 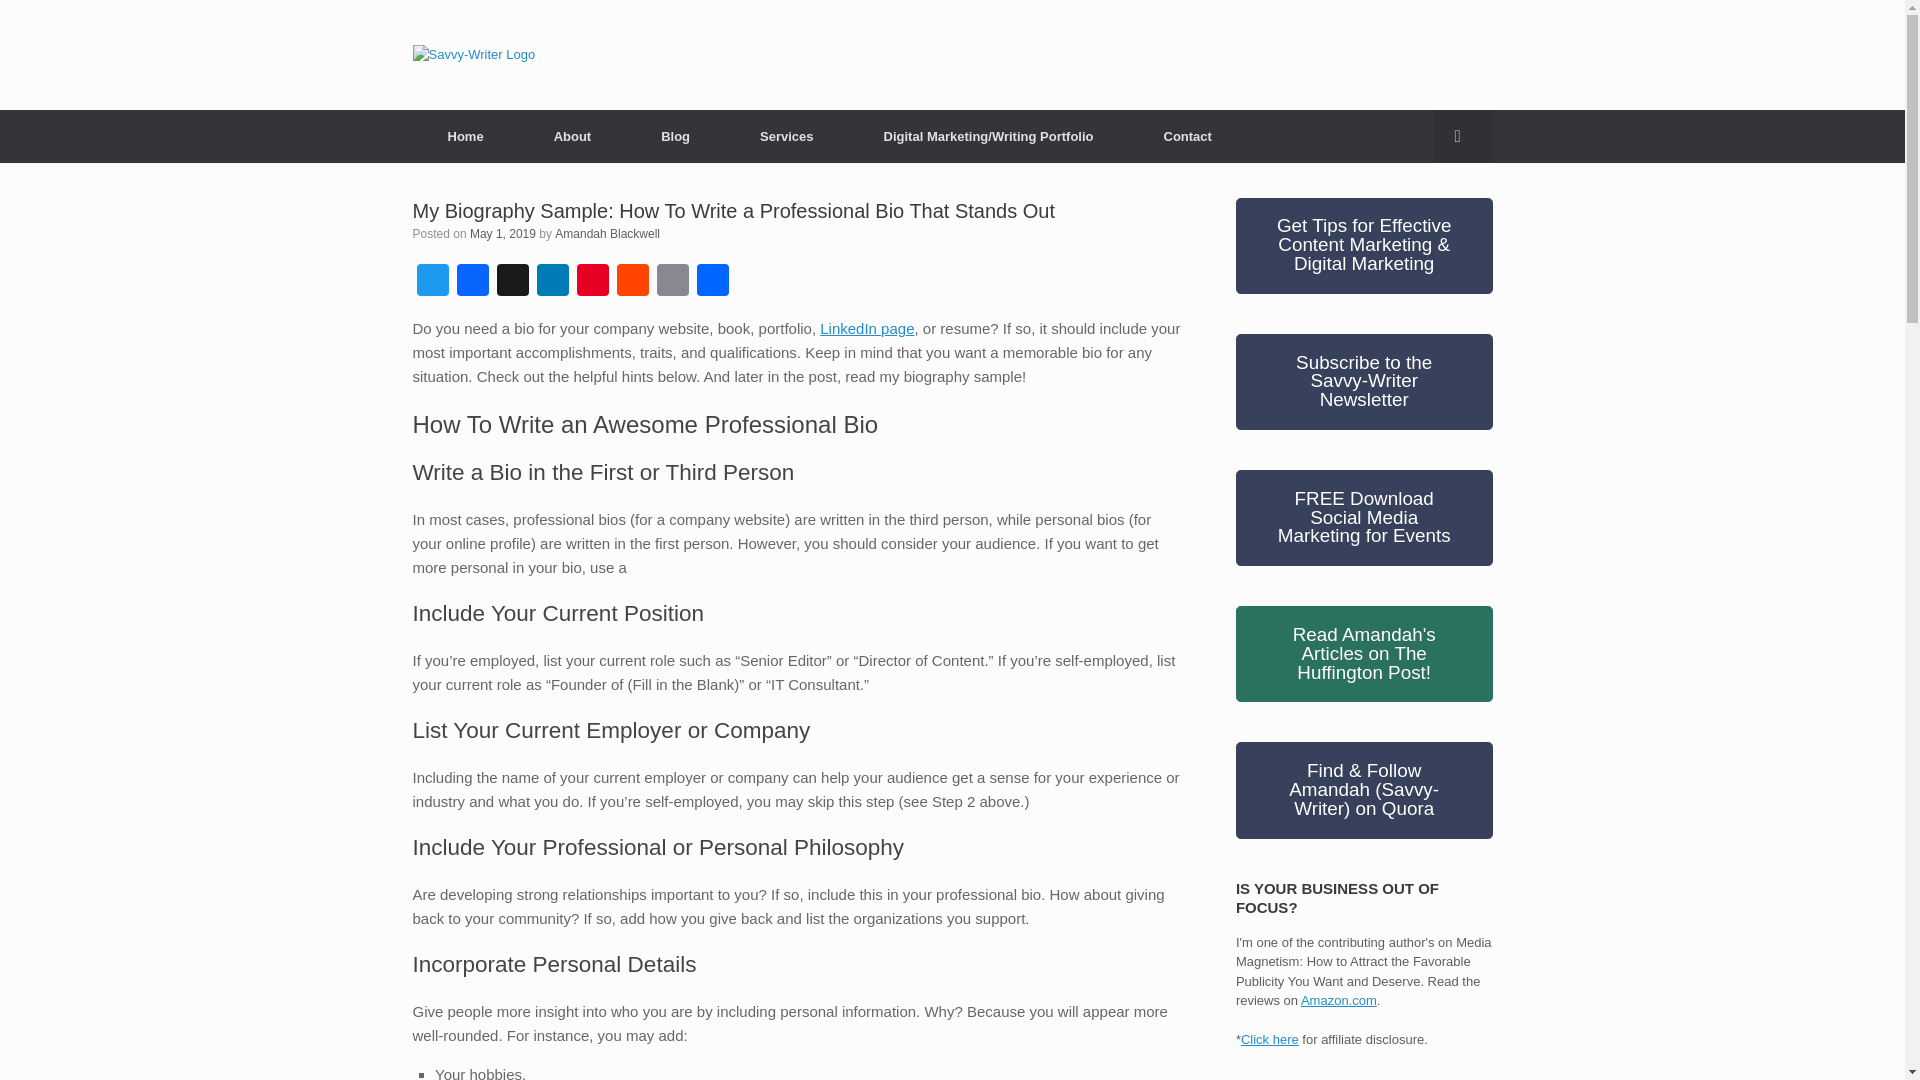 I want to click on Facebook, so click(x=471, y=282).